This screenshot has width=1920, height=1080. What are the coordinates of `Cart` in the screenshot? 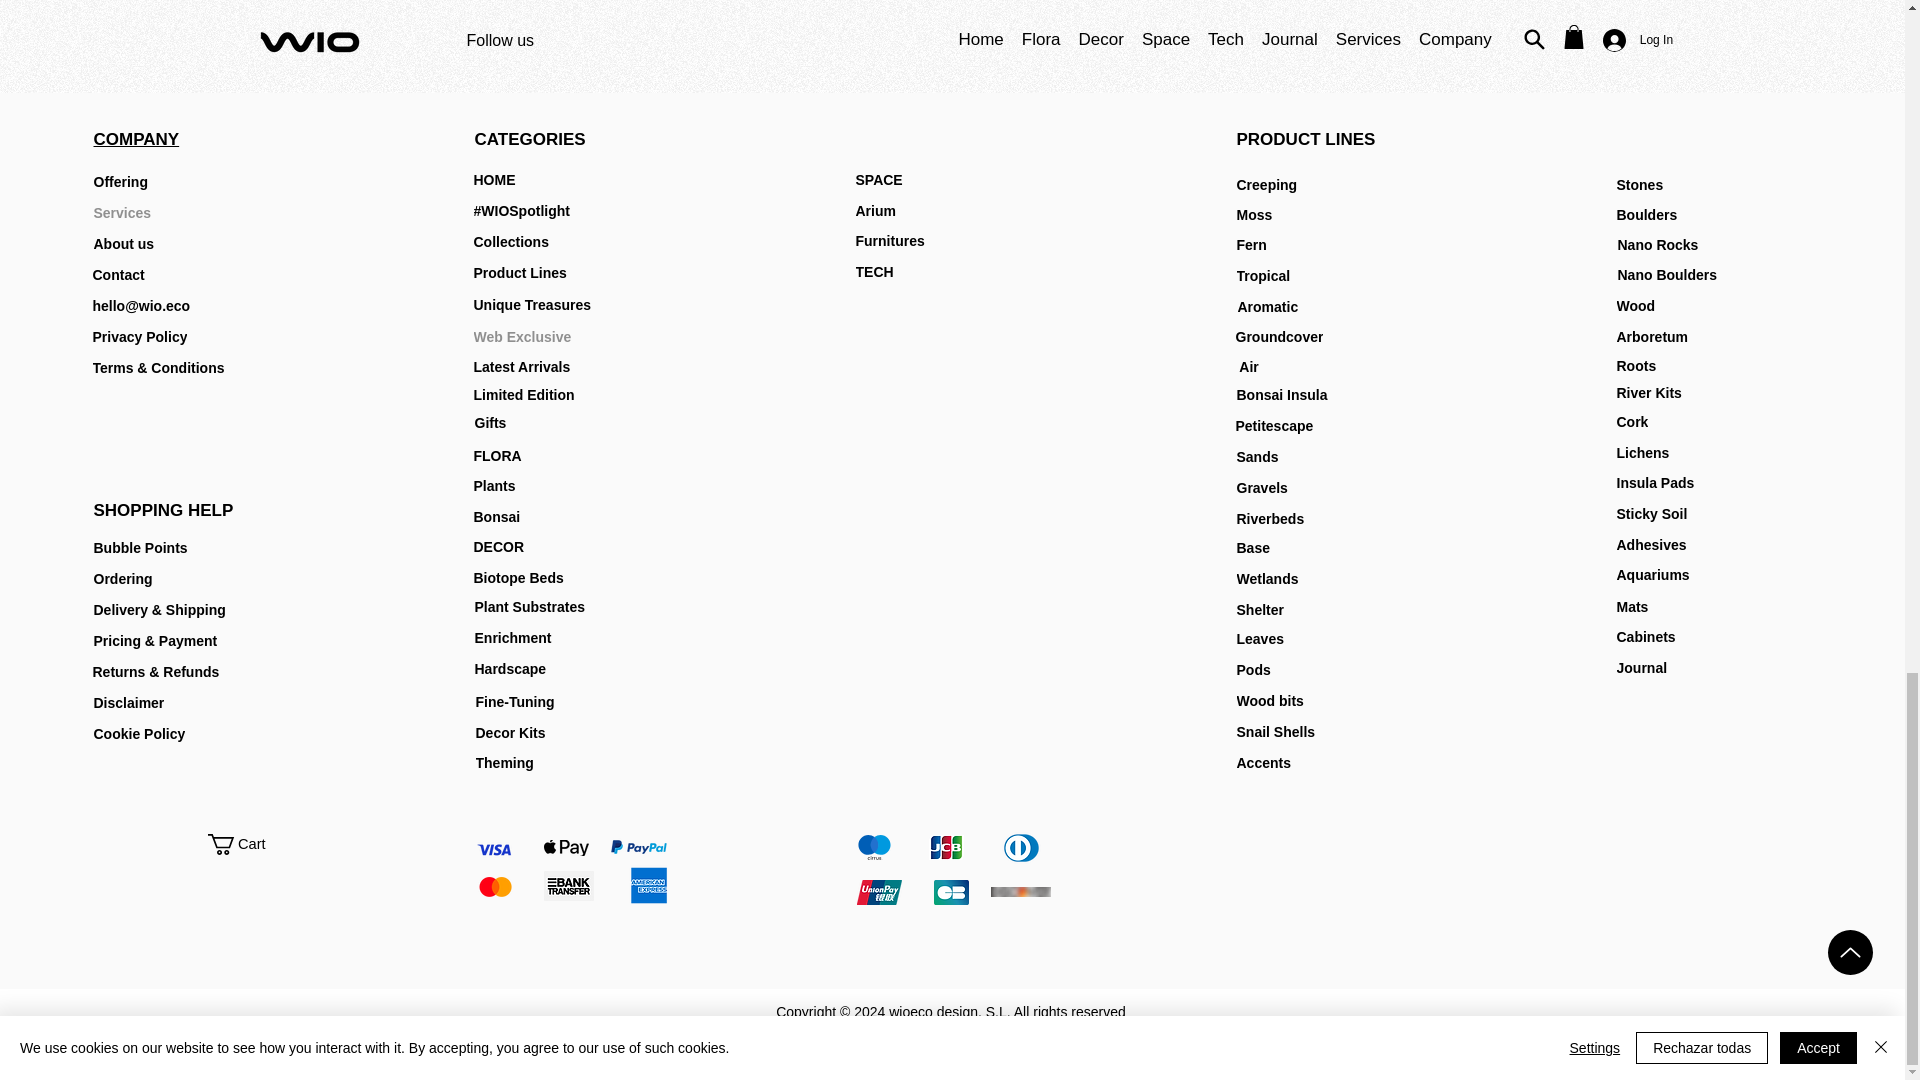 It's located at (248, 844).